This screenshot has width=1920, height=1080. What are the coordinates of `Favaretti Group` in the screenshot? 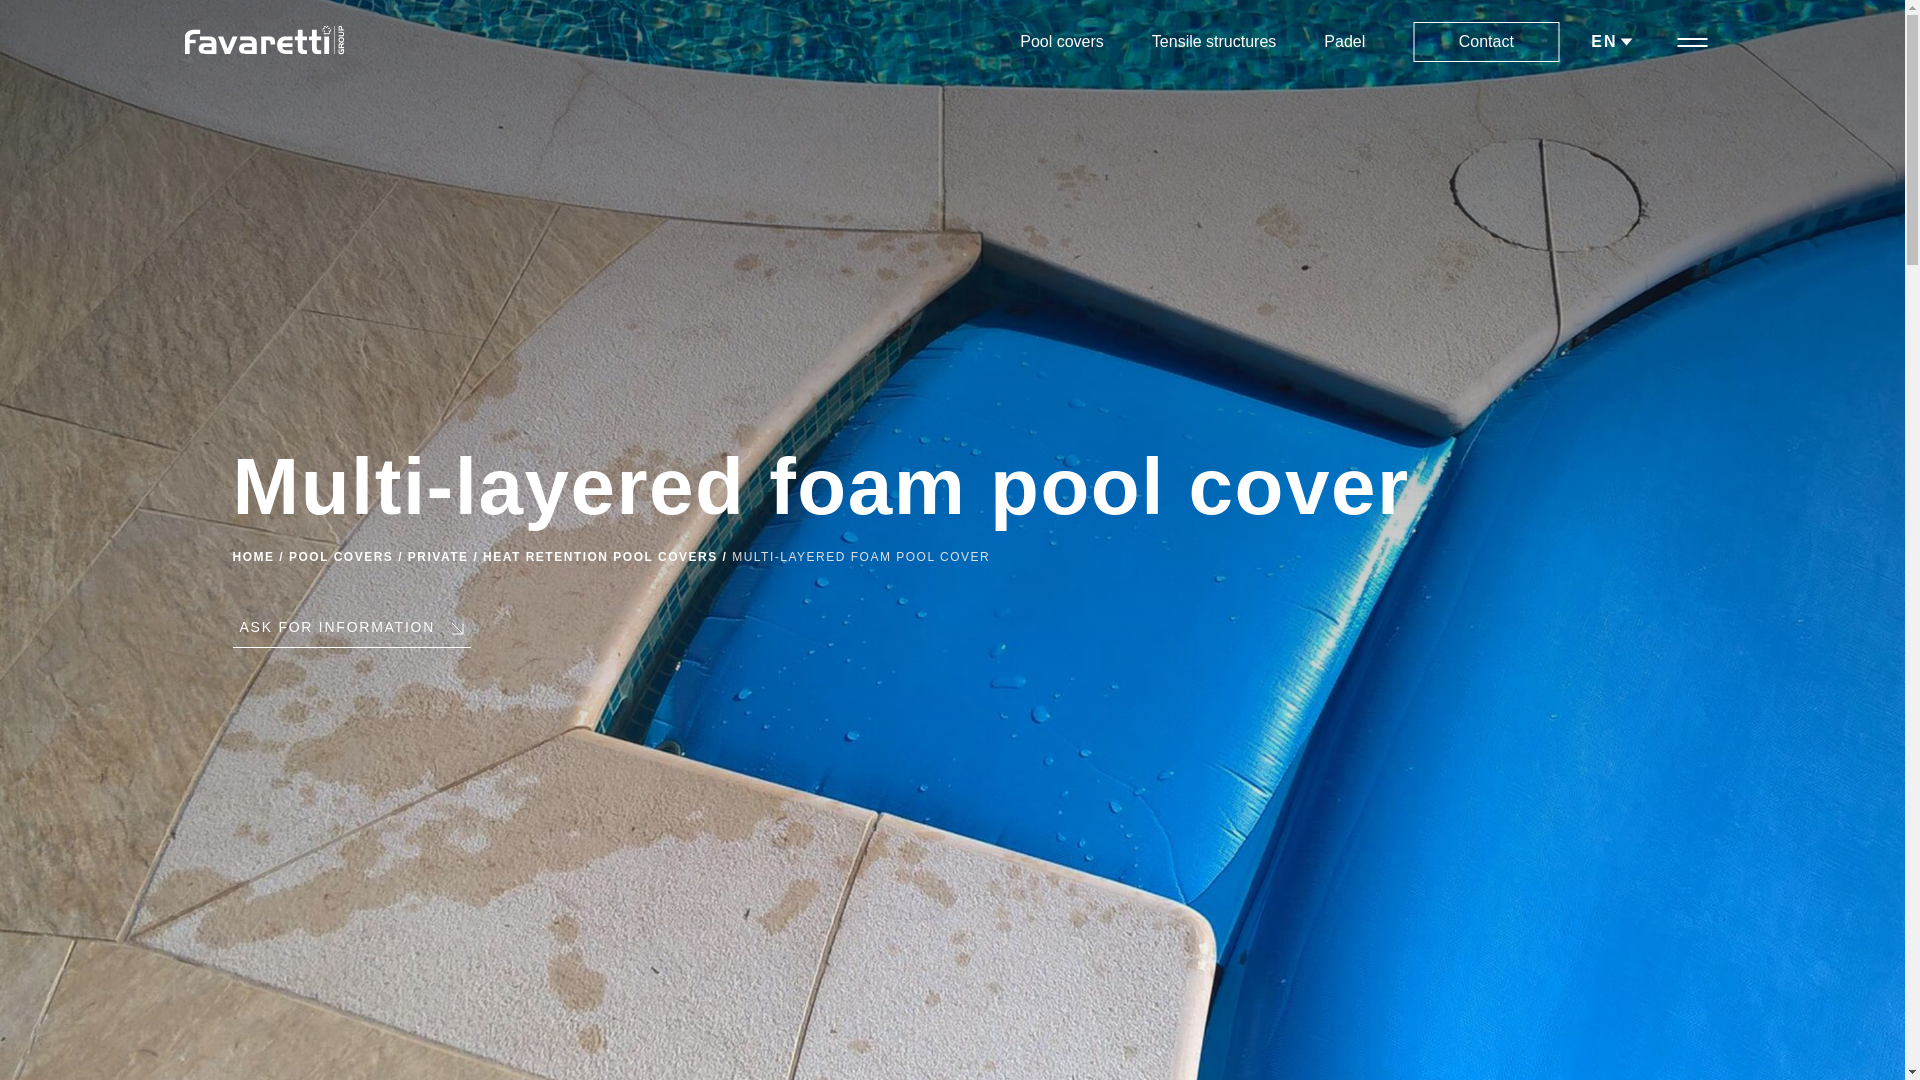 It's located at (264, 40).